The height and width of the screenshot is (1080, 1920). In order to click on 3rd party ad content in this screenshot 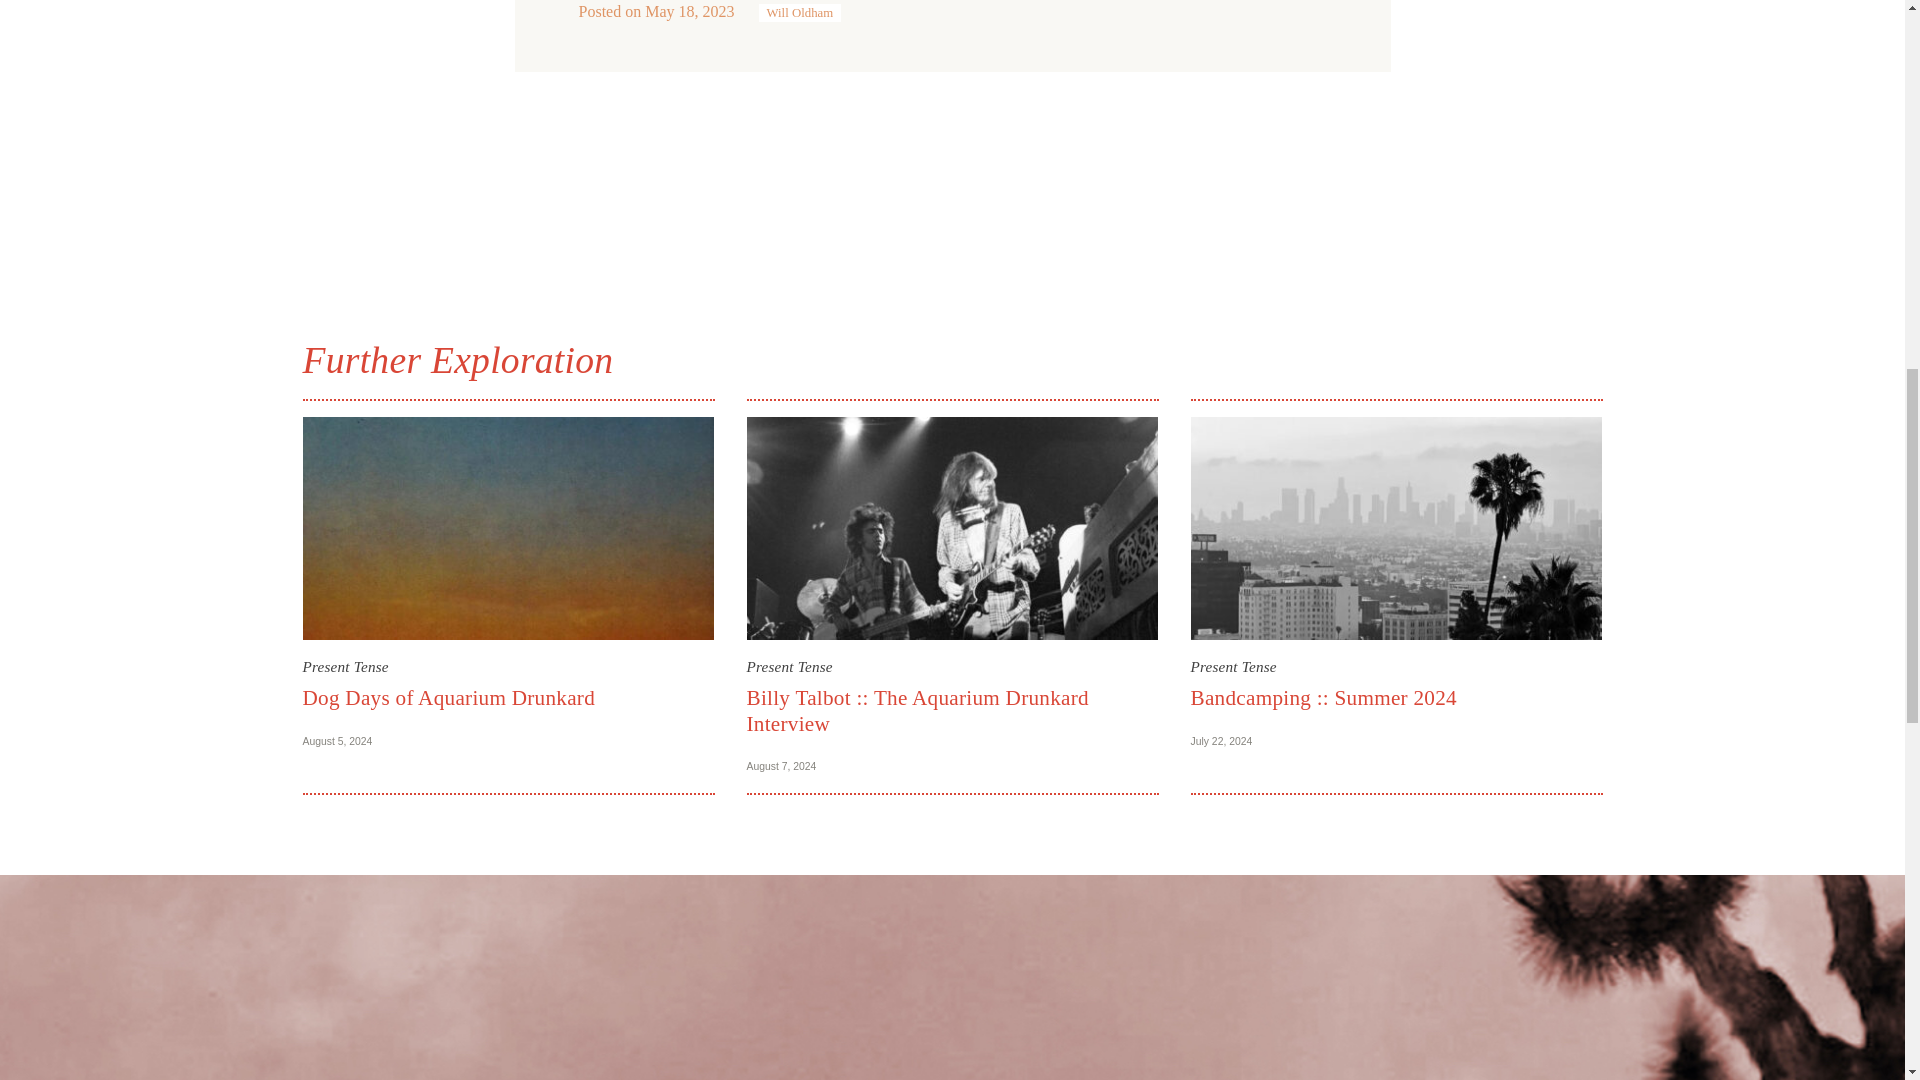, I will do `click(951, 180)`.